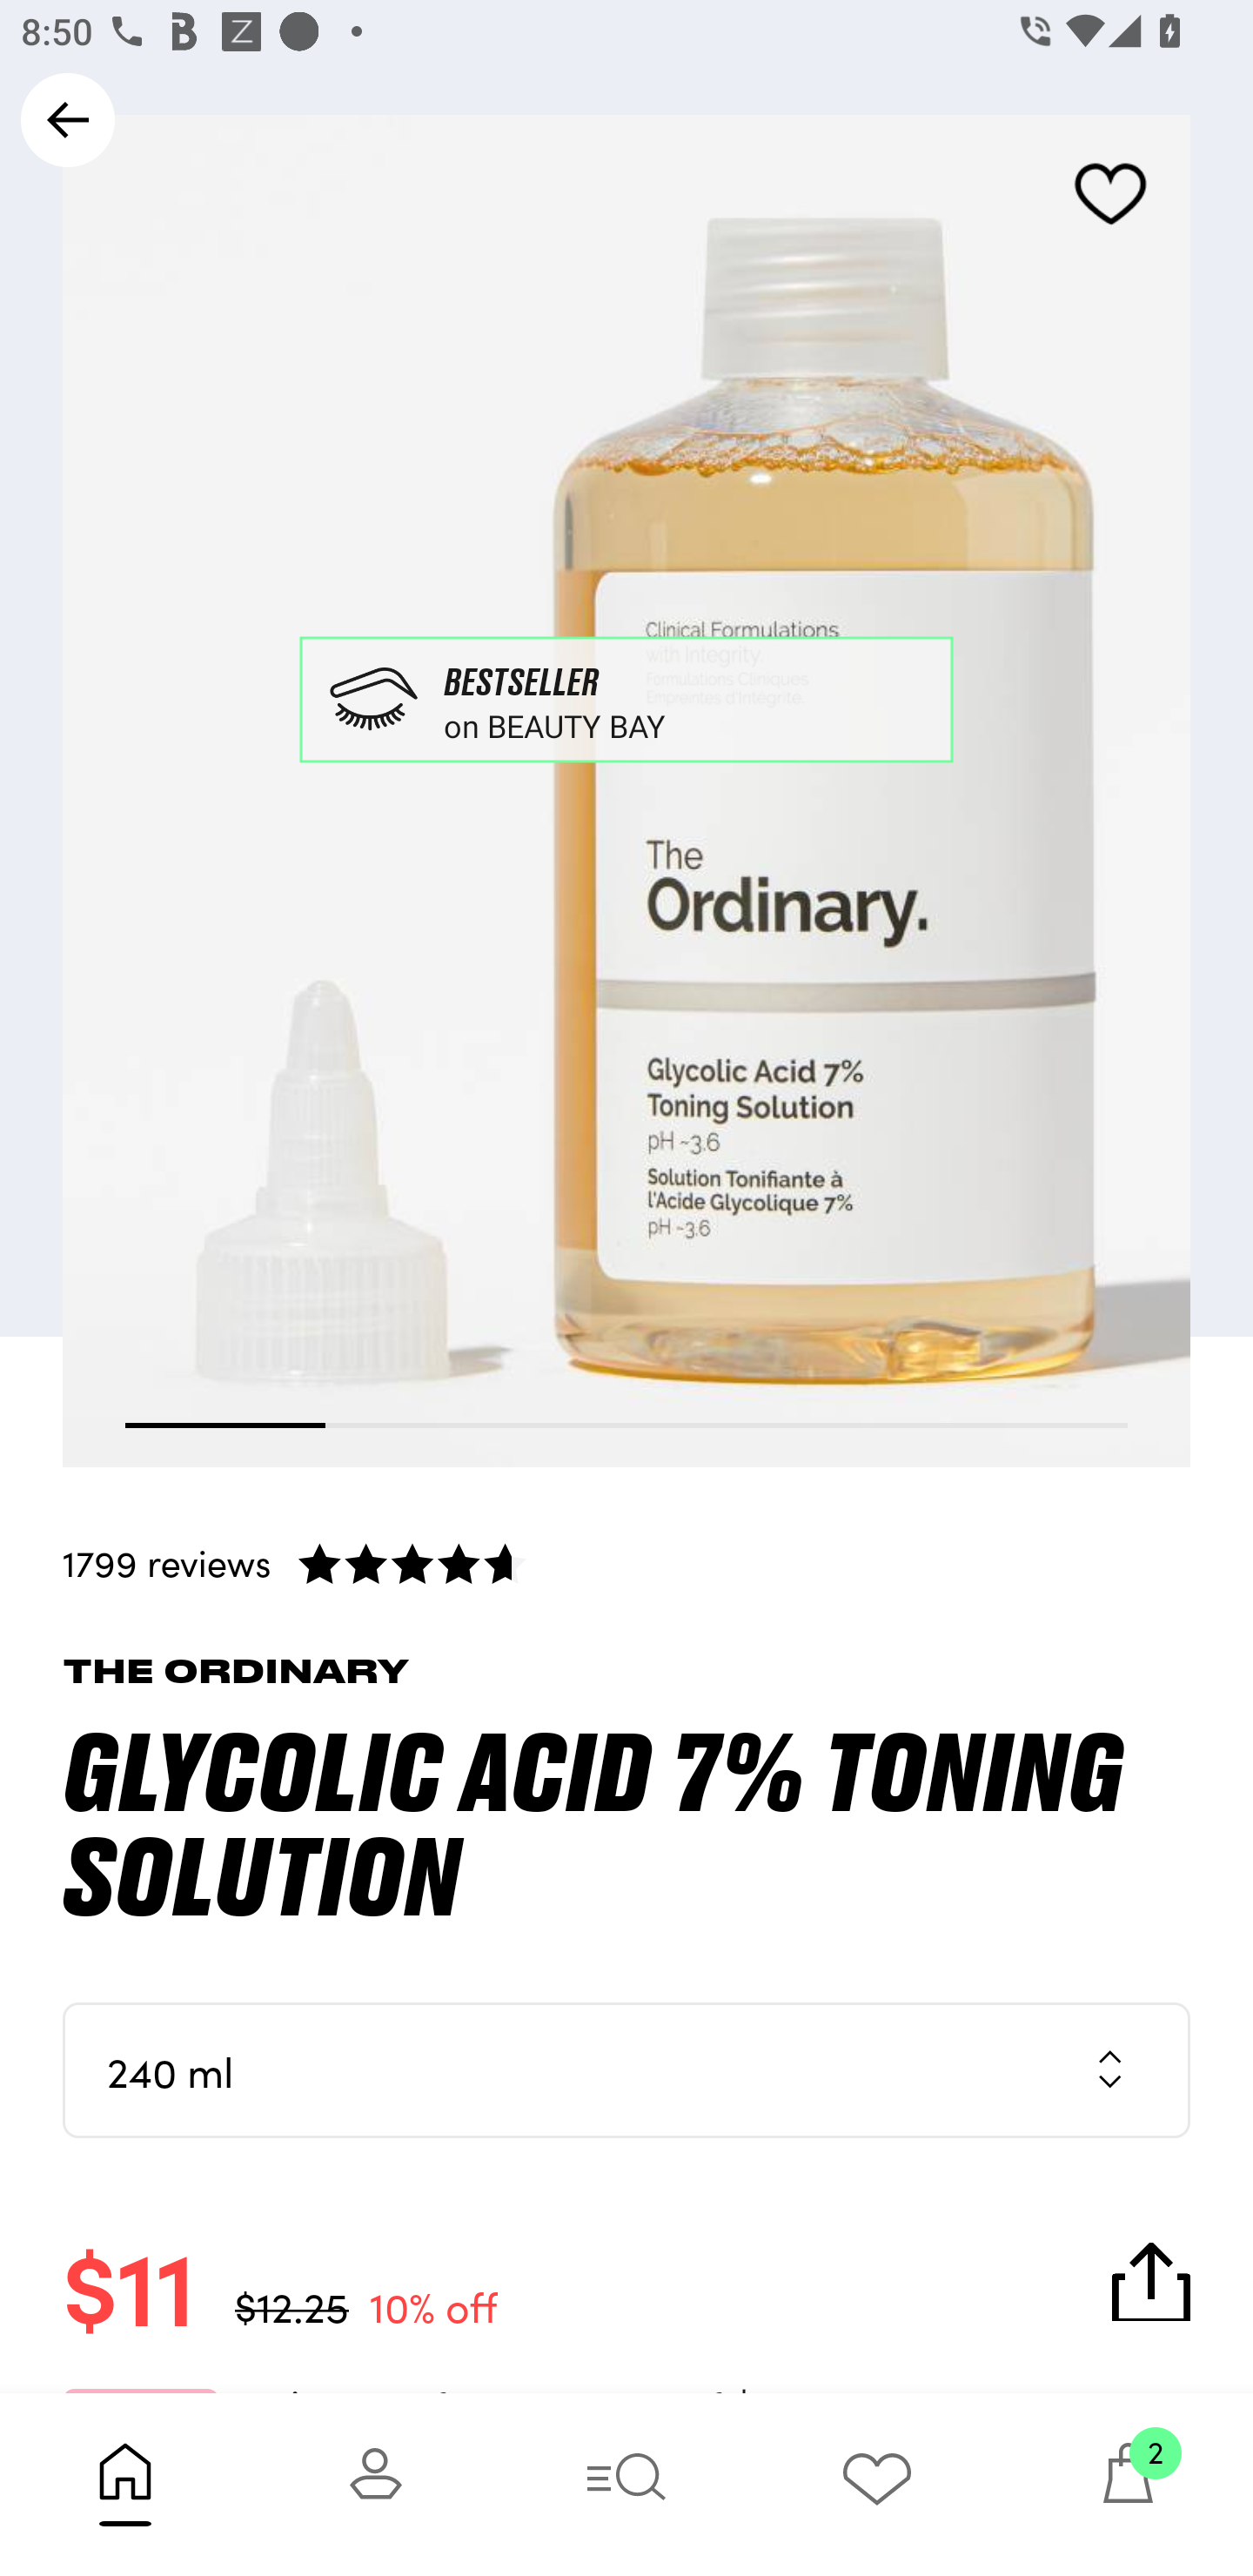 The height and width of the screenshot is (2576, 1253). Describe the element at coordinates (1128, 2484) in the screenshot. I see `2` at that location.